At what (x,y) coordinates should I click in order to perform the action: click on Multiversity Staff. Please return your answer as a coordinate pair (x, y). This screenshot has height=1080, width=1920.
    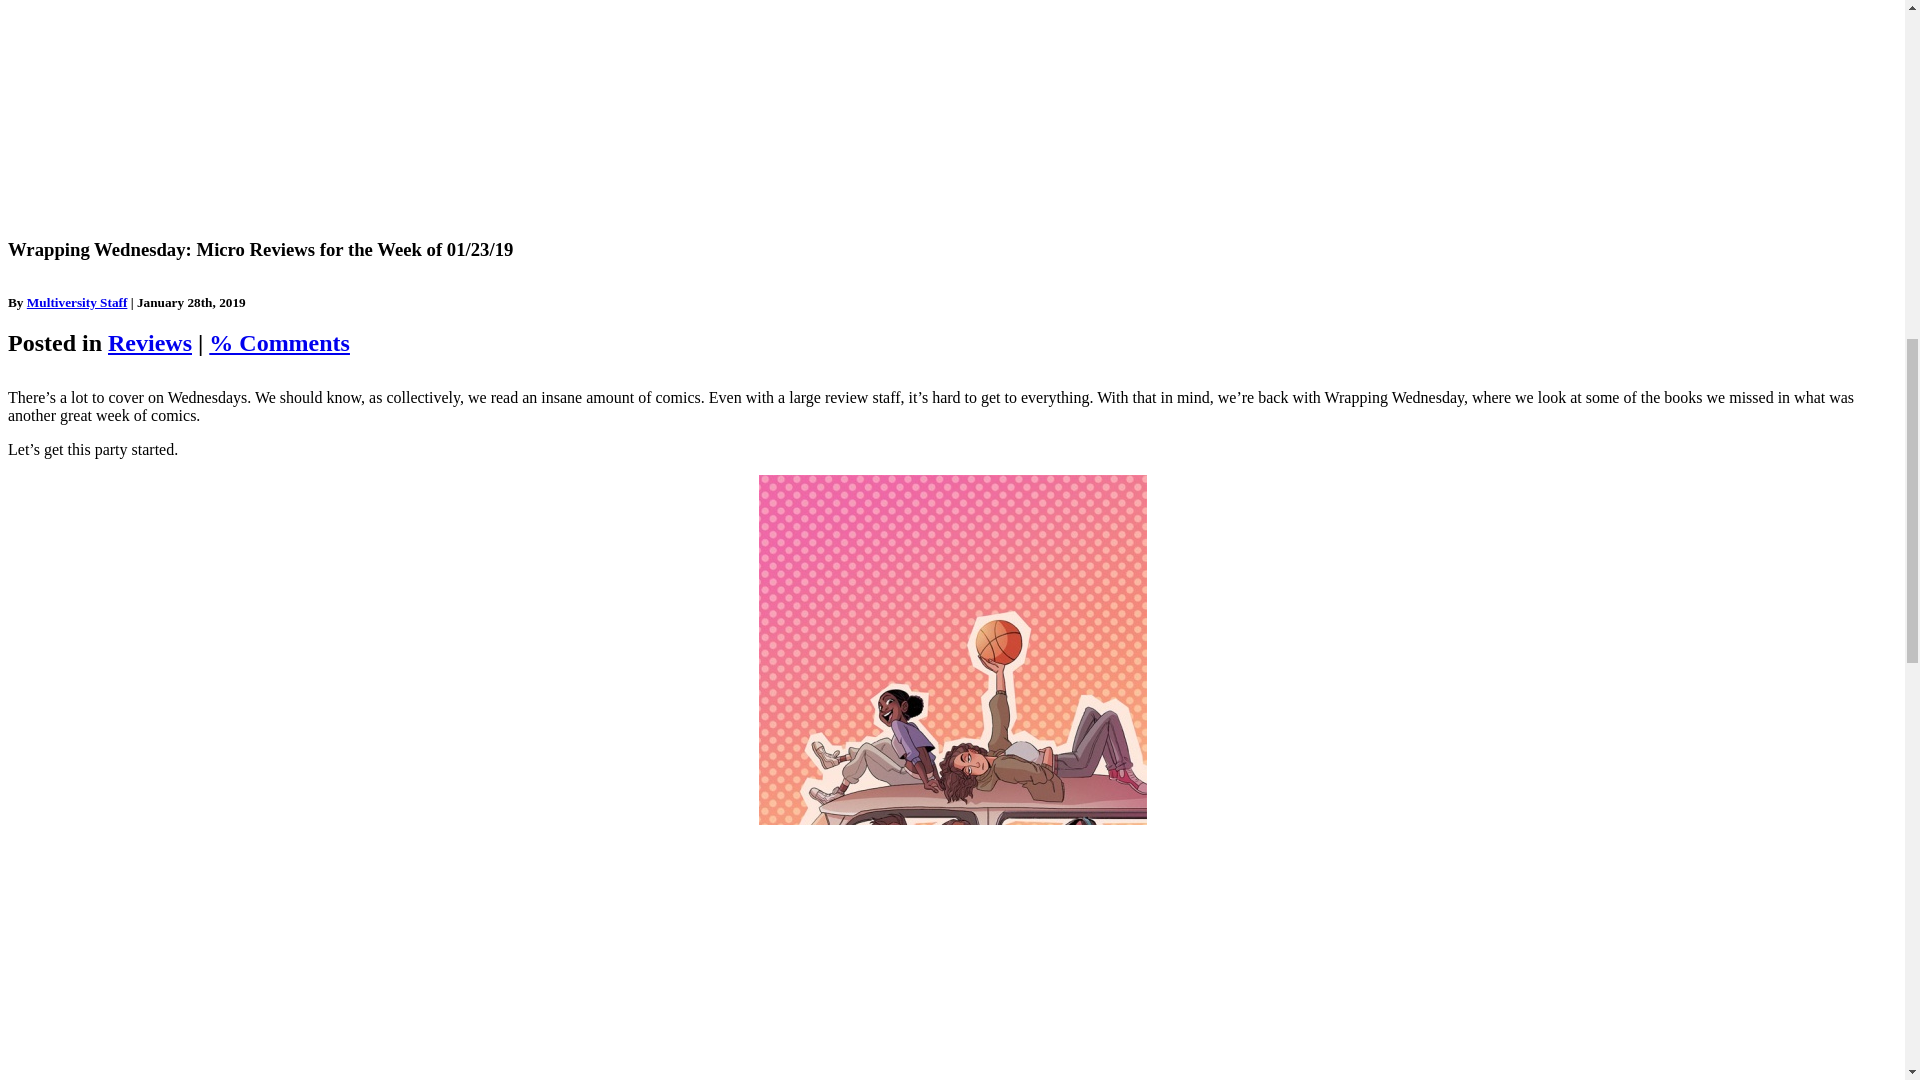
    Looking at the image, I should click on (77, 302).